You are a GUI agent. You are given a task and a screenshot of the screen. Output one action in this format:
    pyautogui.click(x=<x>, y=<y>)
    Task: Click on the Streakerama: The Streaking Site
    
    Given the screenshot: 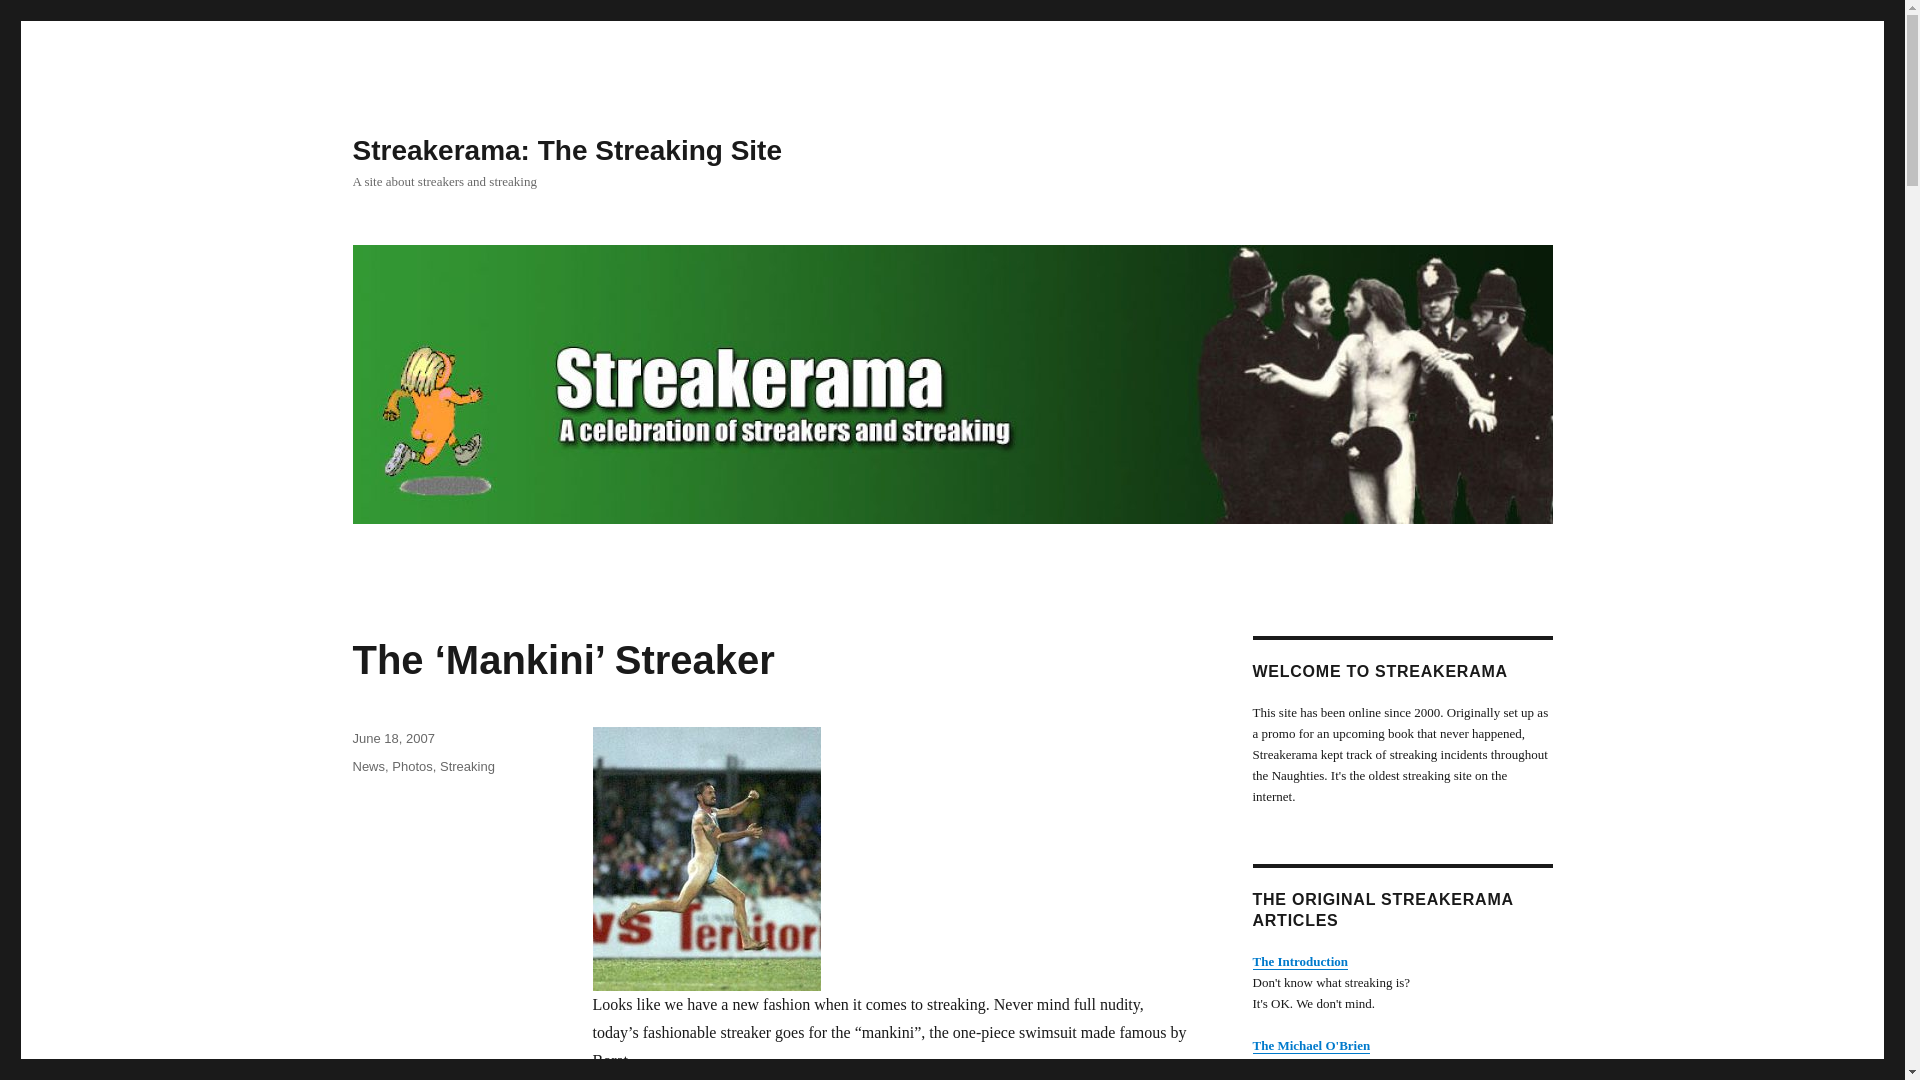 What is the action you would take?
    pyautogui.click(x=566, y=150)
    